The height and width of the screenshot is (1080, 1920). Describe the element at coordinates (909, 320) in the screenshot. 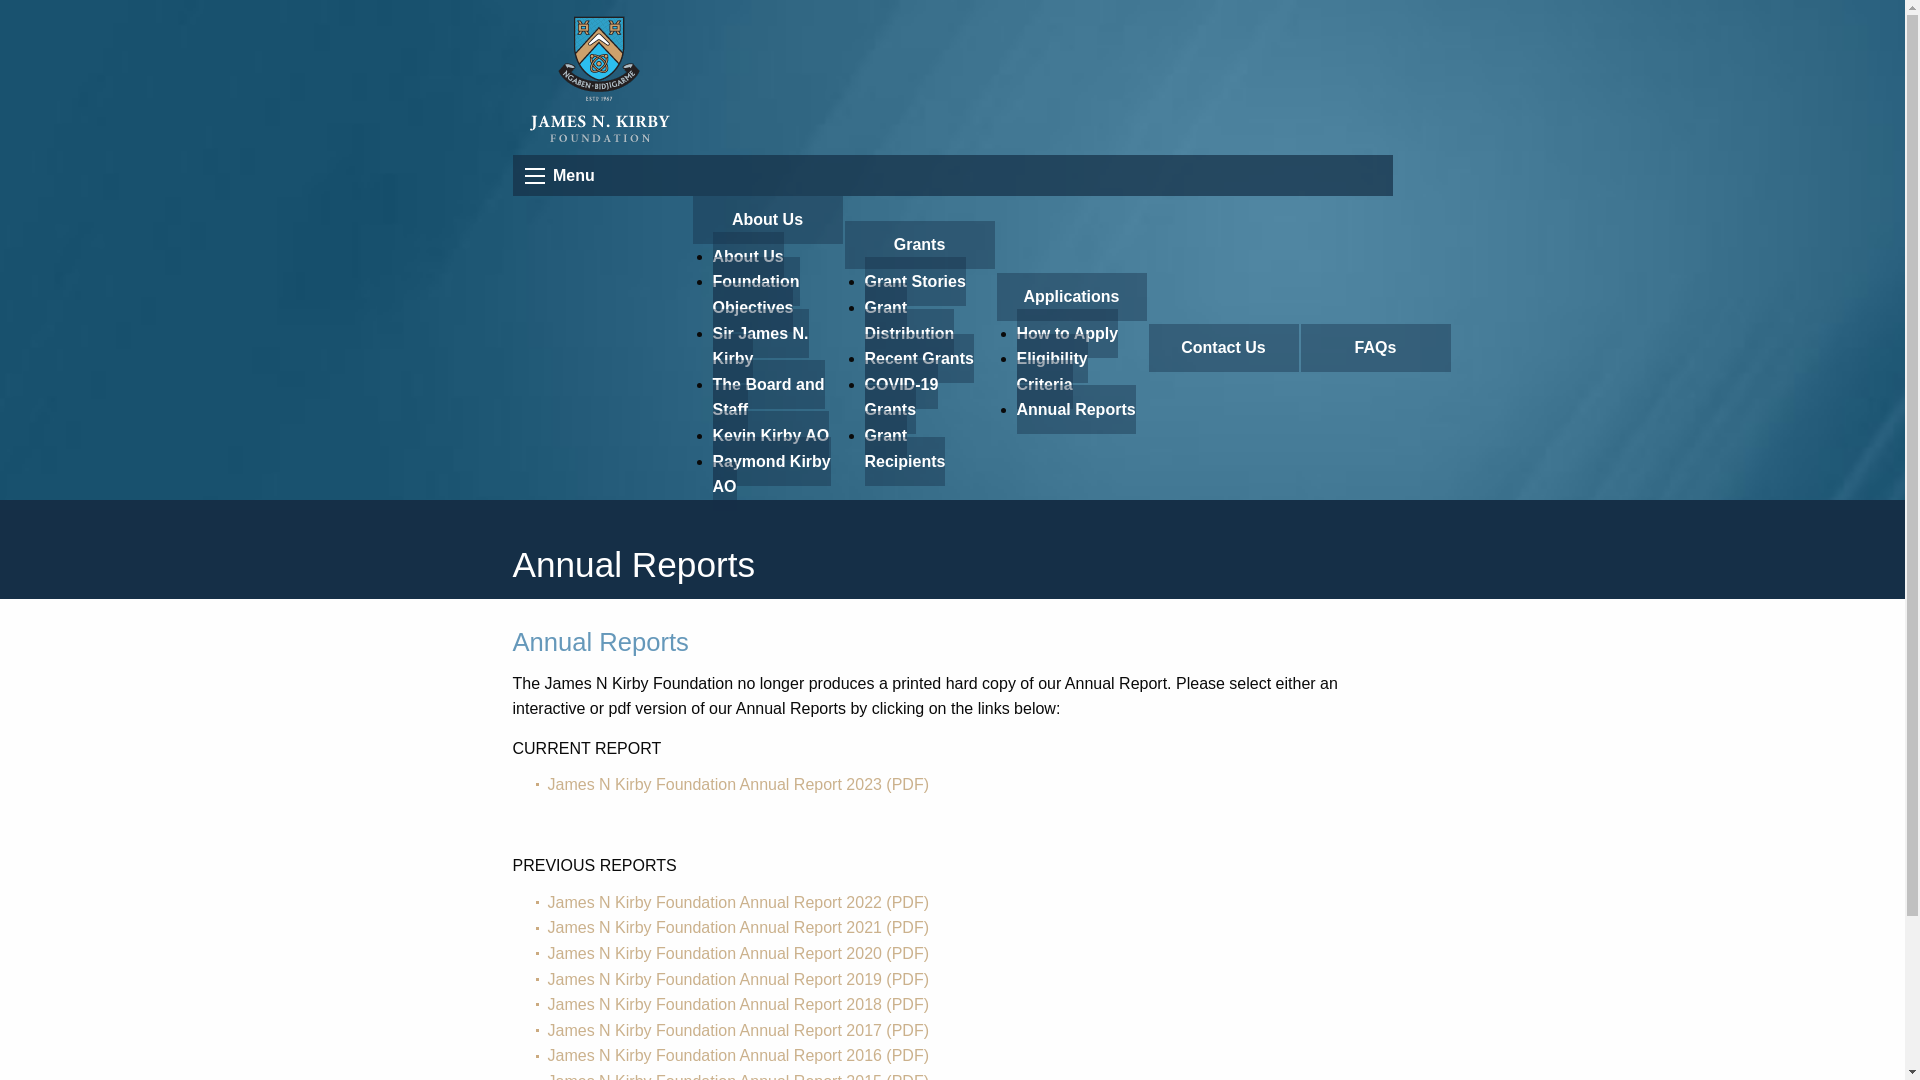

I see `Grant Distribution` at that location.